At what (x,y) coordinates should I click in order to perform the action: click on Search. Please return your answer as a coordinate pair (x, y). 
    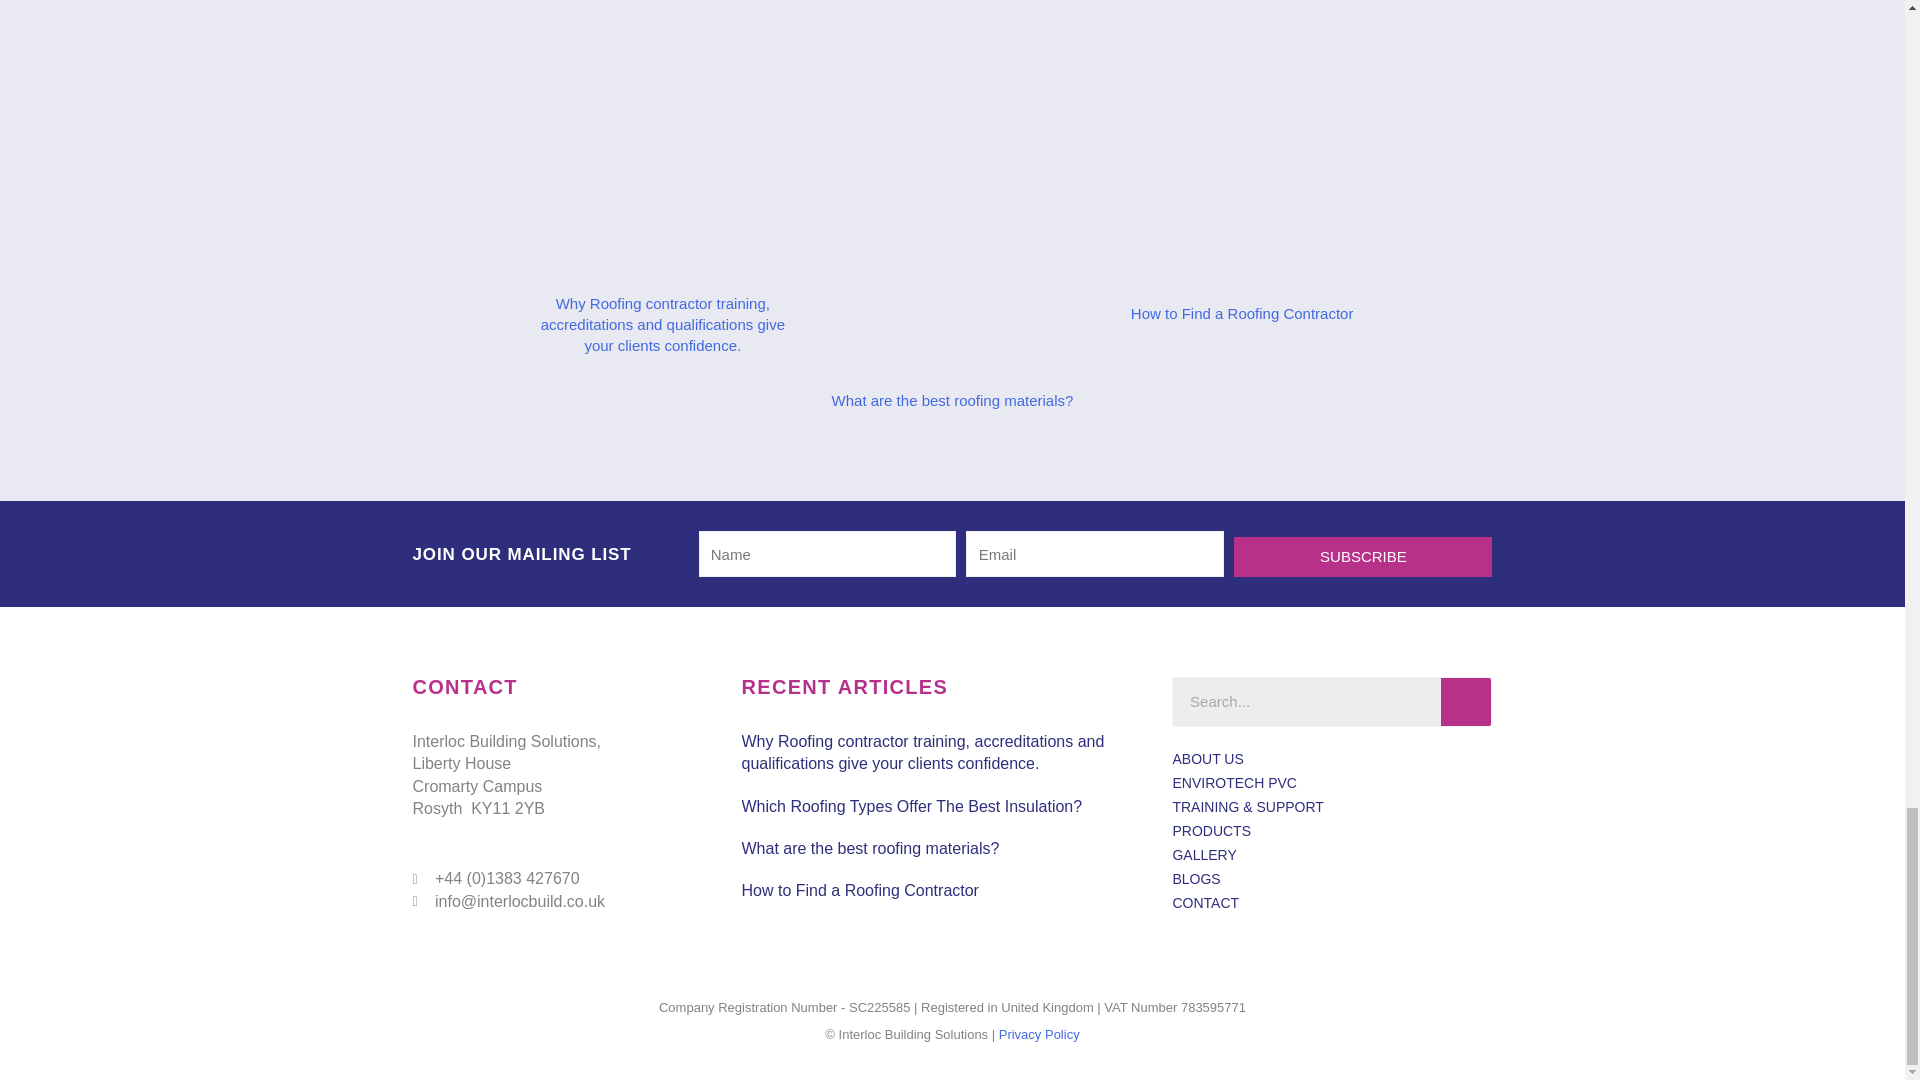
    Looking at the image, I should click on (1466, 702).